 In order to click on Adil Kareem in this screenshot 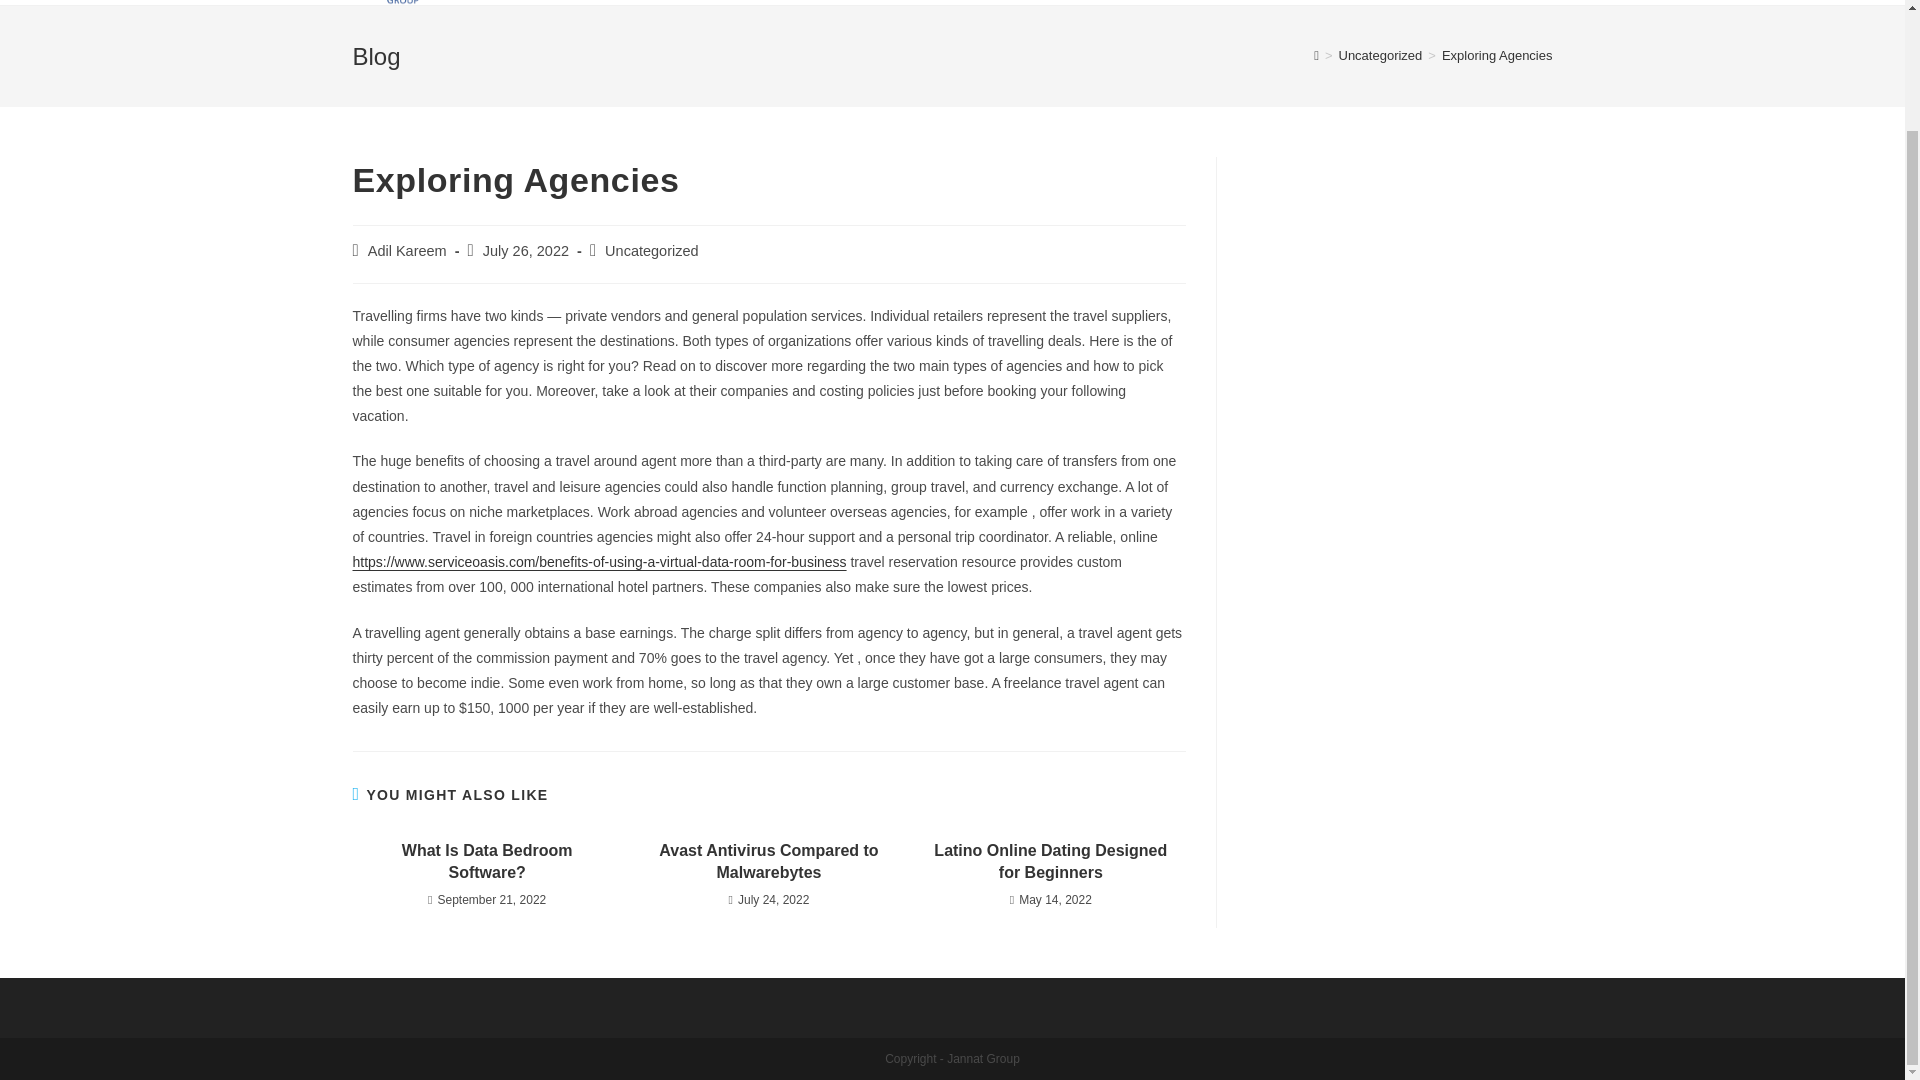, I will do `click(408, 251)`.